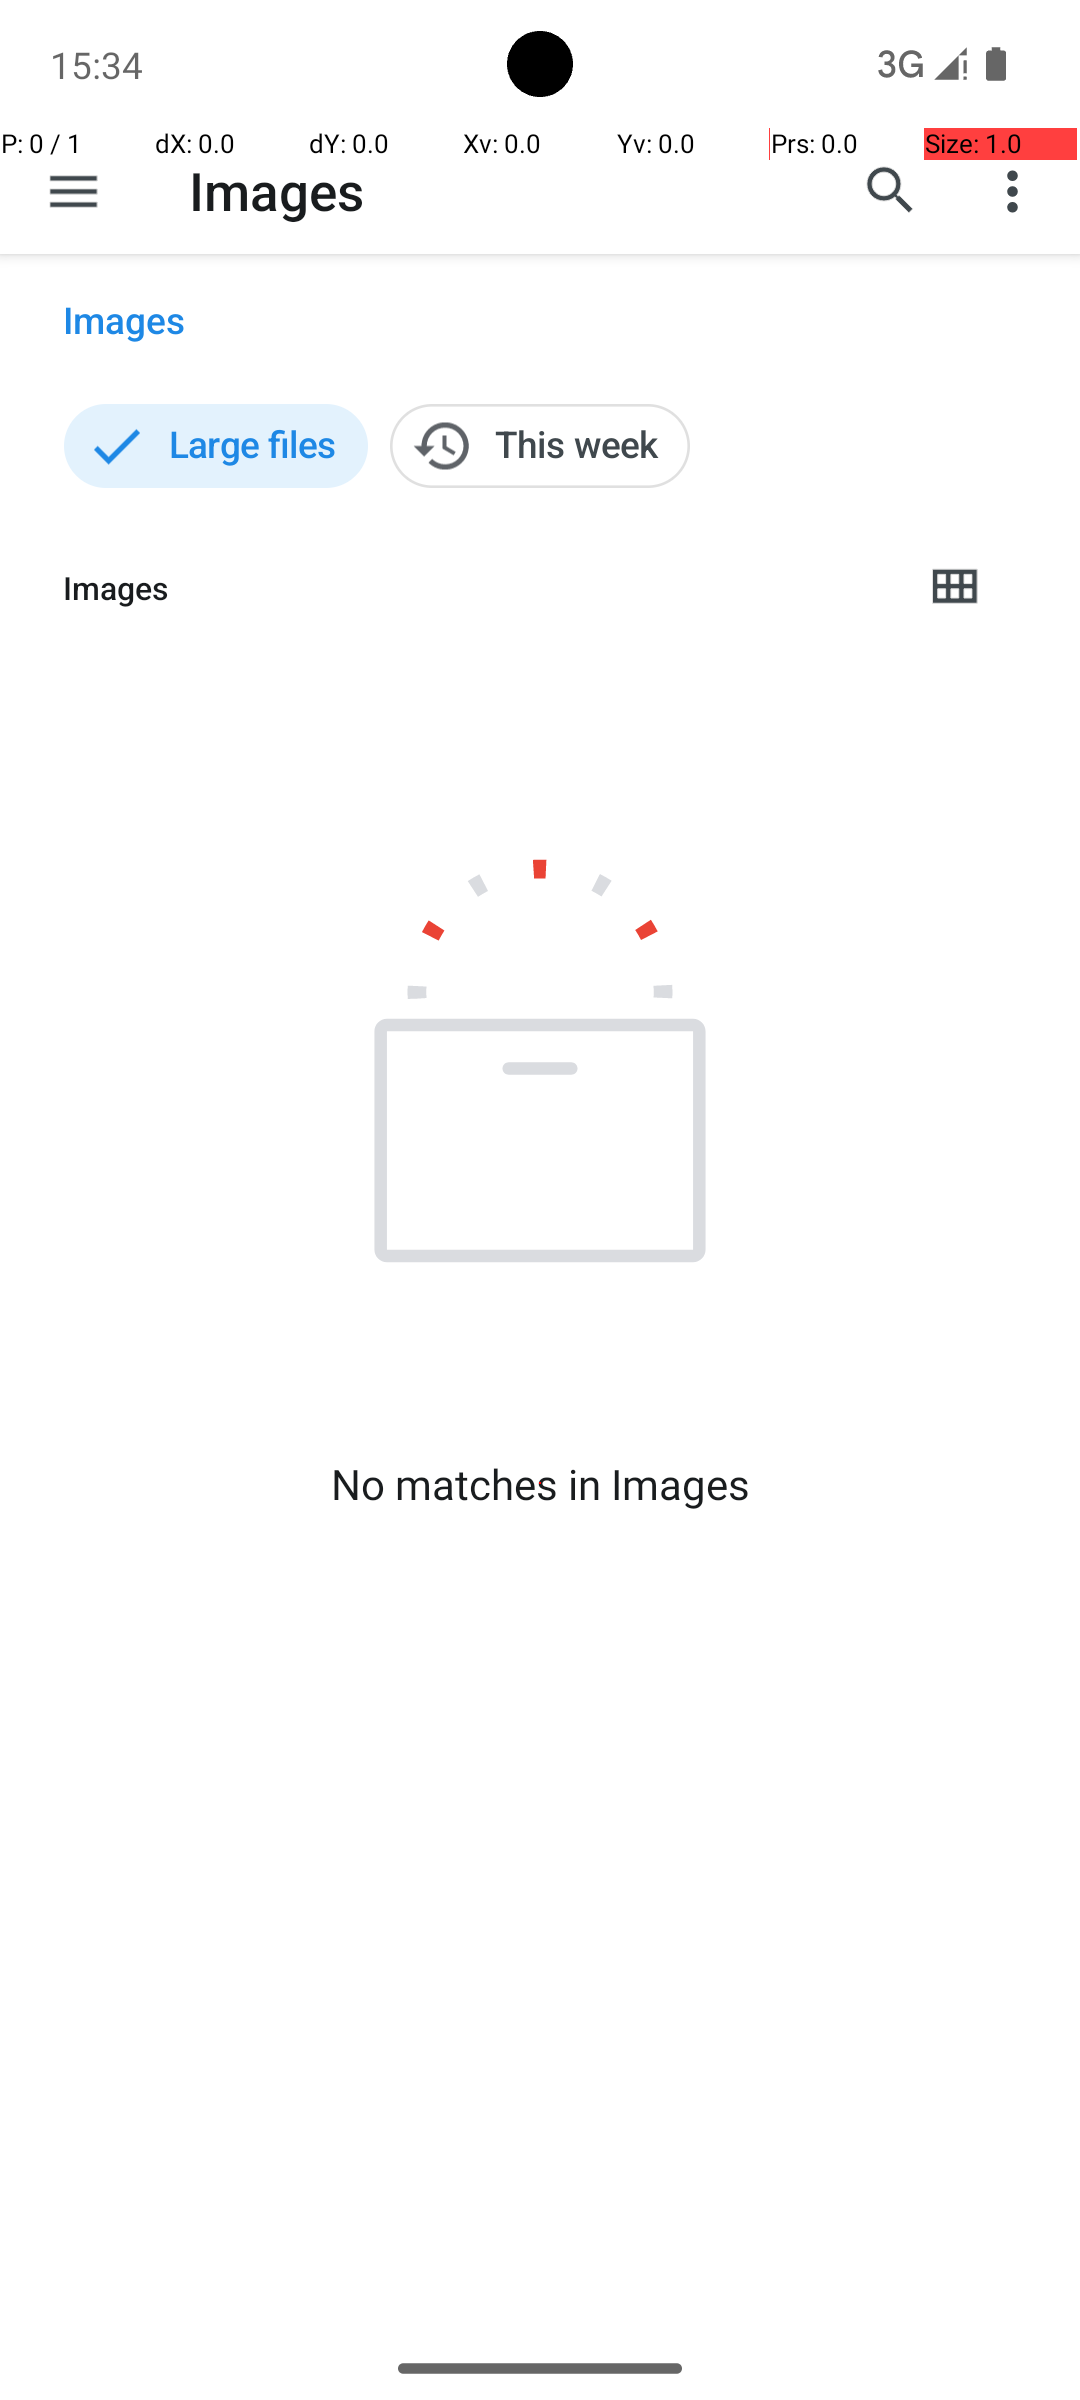 The image size is (1080, 2400). Describe the element at coordinates (74, 191) in the screenshot. I see `Show roots` at that location.